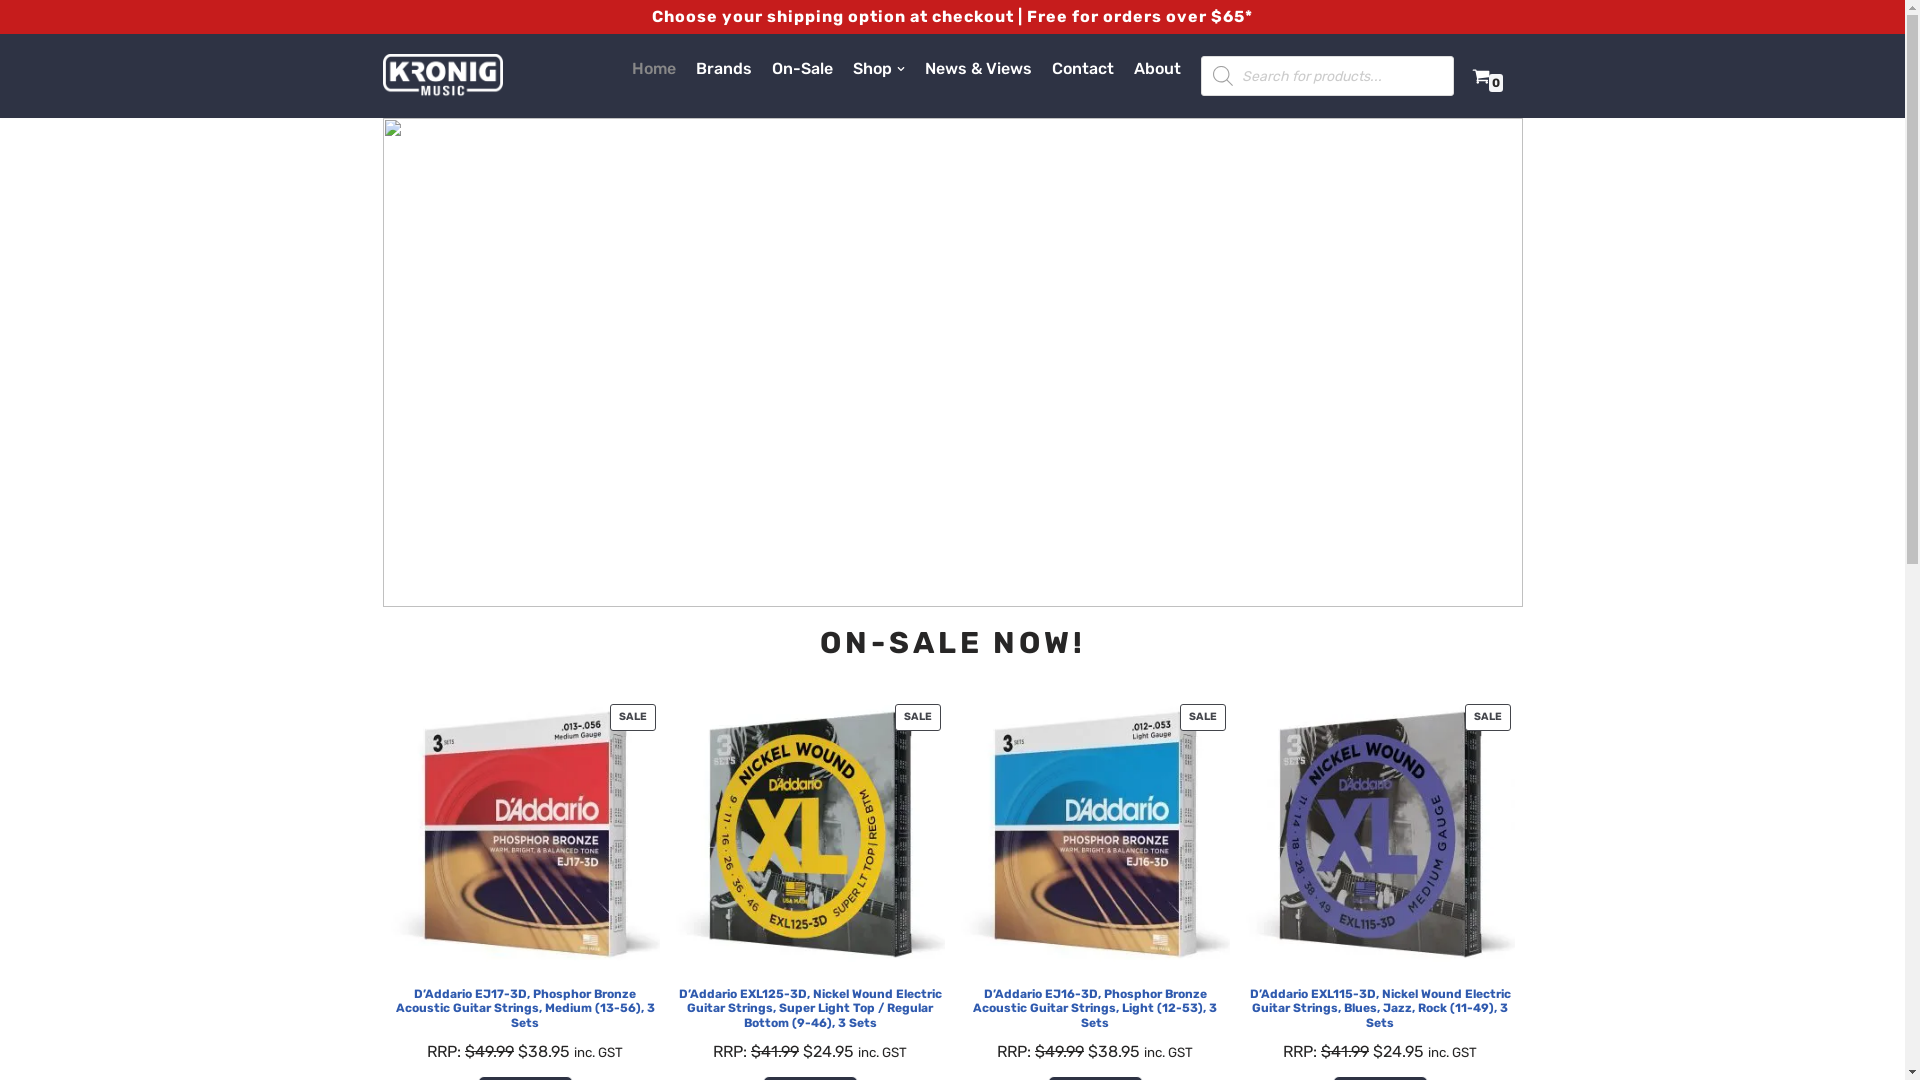 The image size is (1920, 1080). What do you see at coordinates (724, 68) in the screenshot?
I see `Brands` at bounding box center [724, 68].